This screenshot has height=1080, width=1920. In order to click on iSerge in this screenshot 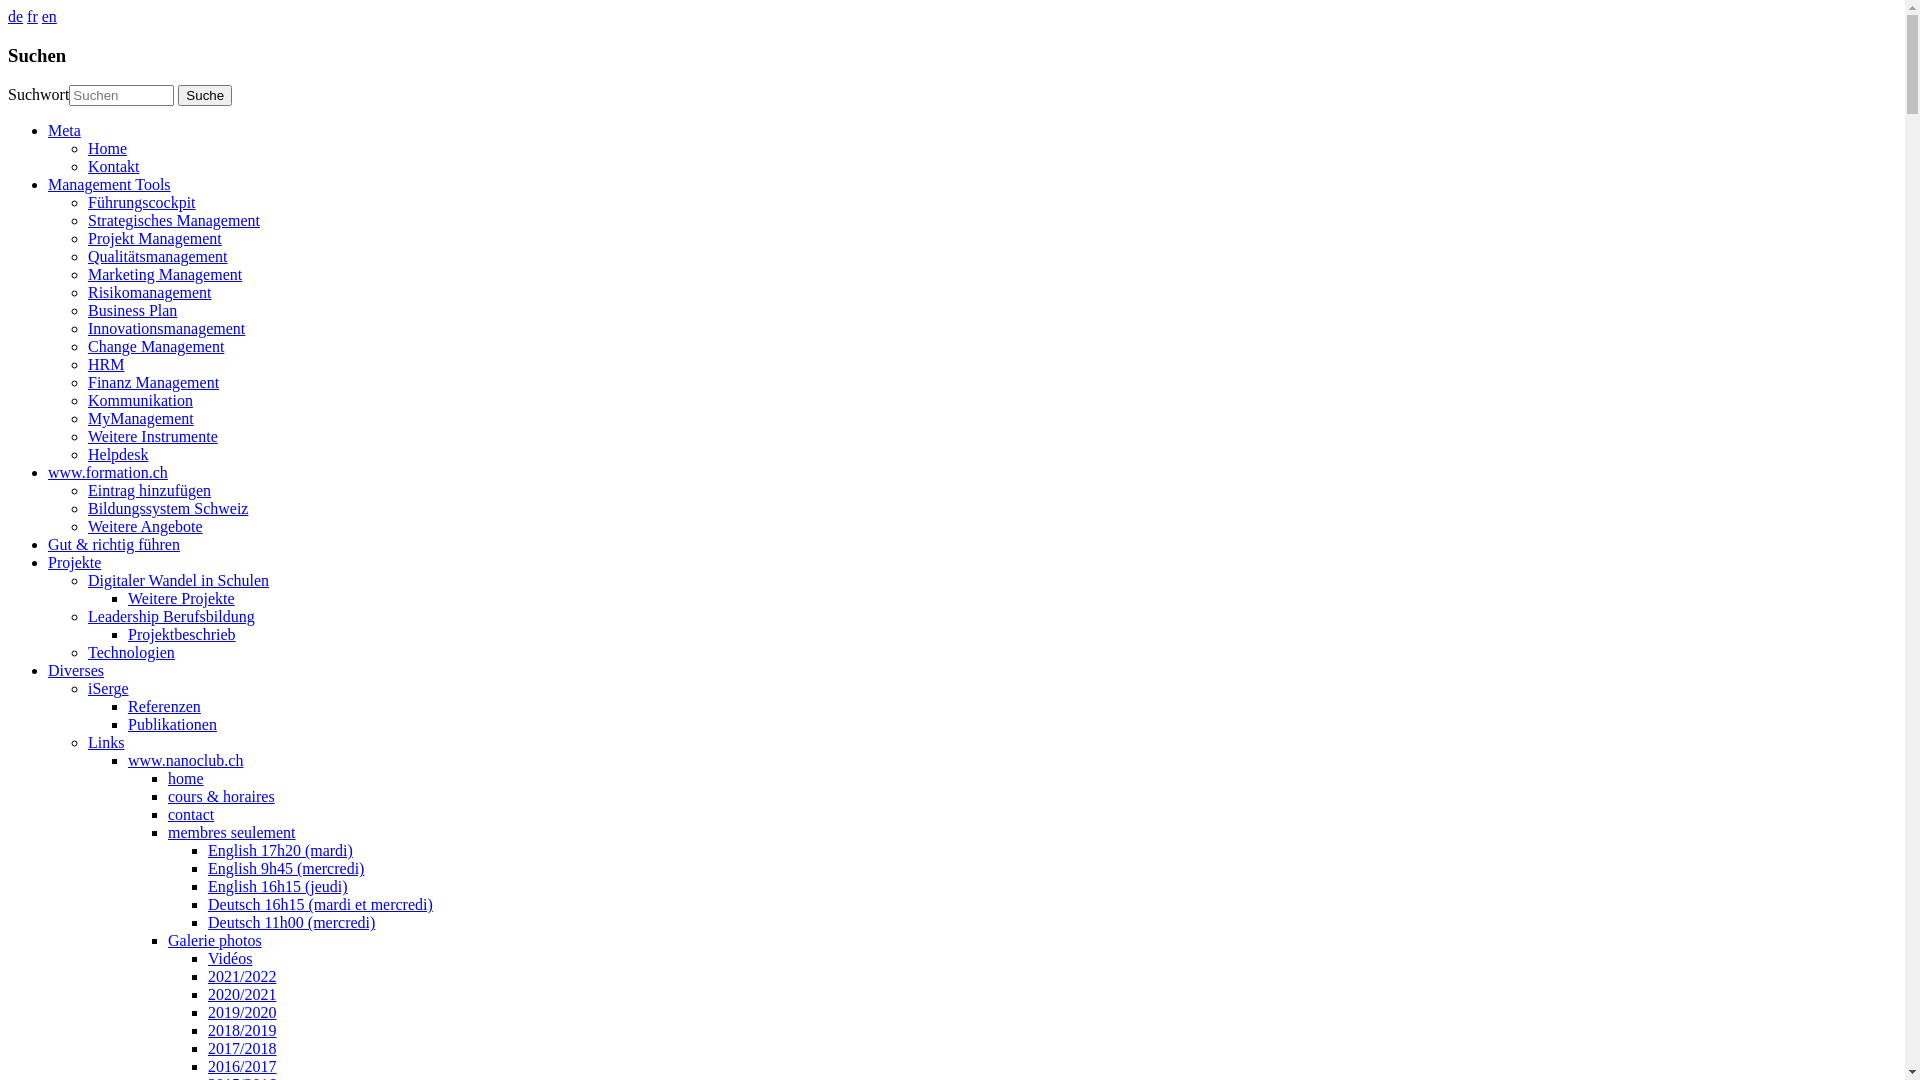, I will do `click(108, 688)`.